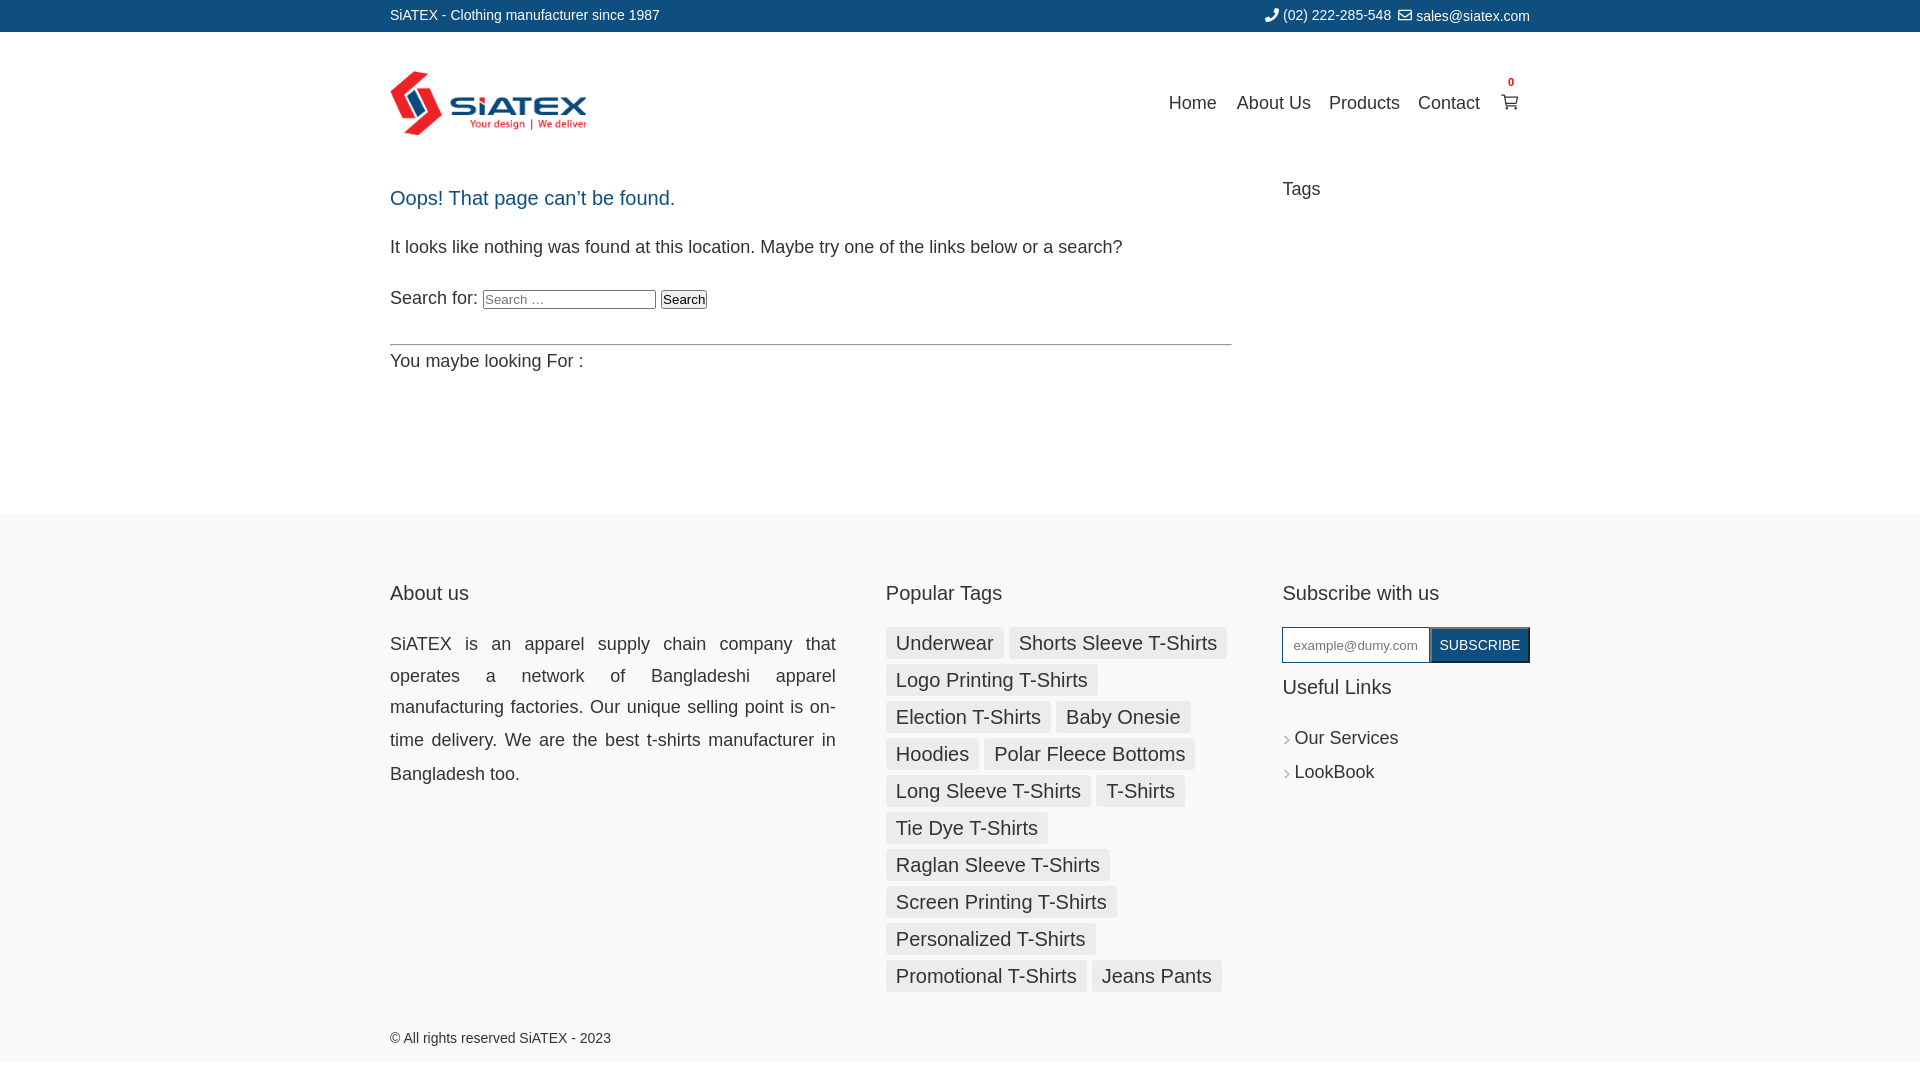  Describe the element at coordinates (1346, 738) in the screenshot. I see `Our Services` at that location.